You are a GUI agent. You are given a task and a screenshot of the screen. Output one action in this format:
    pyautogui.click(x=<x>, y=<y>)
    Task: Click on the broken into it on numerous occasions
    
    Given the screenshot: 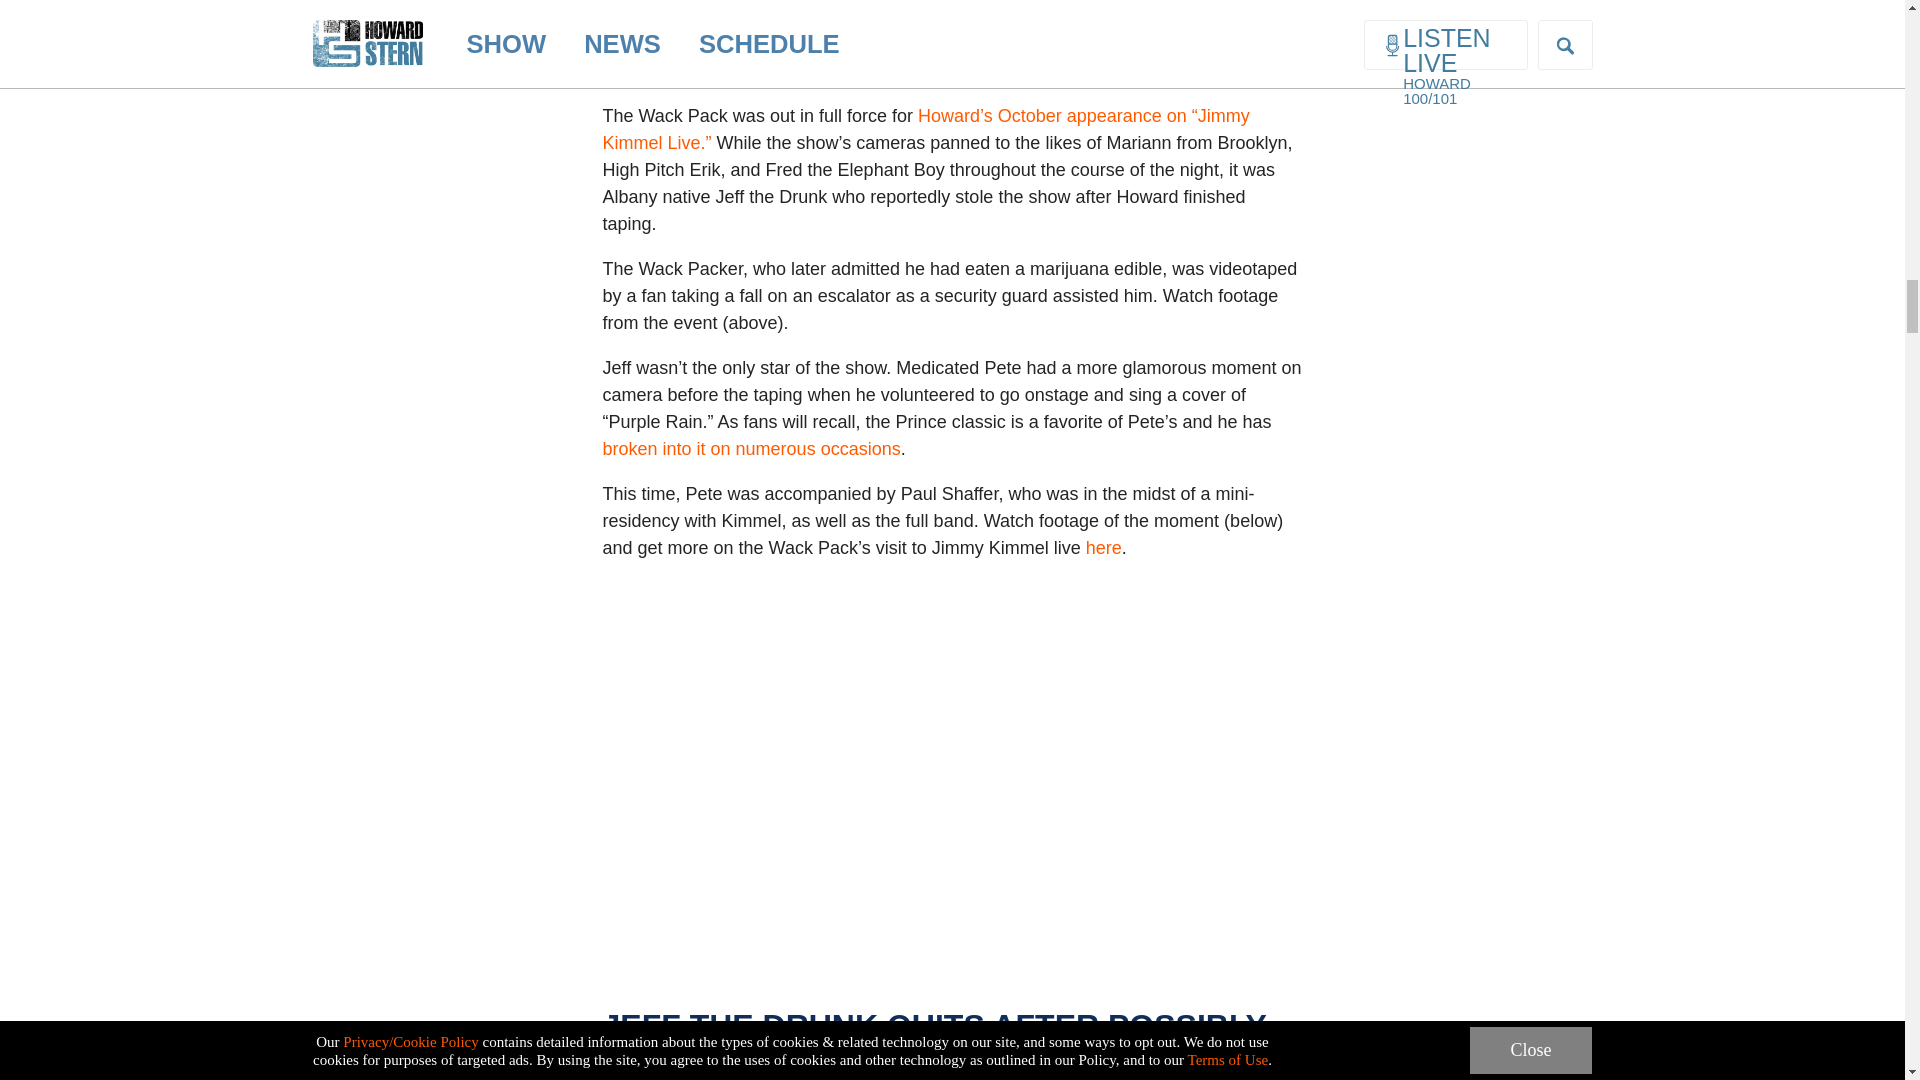 What is the action you would take?
    pyautogui.click(x=751, y=448)
    